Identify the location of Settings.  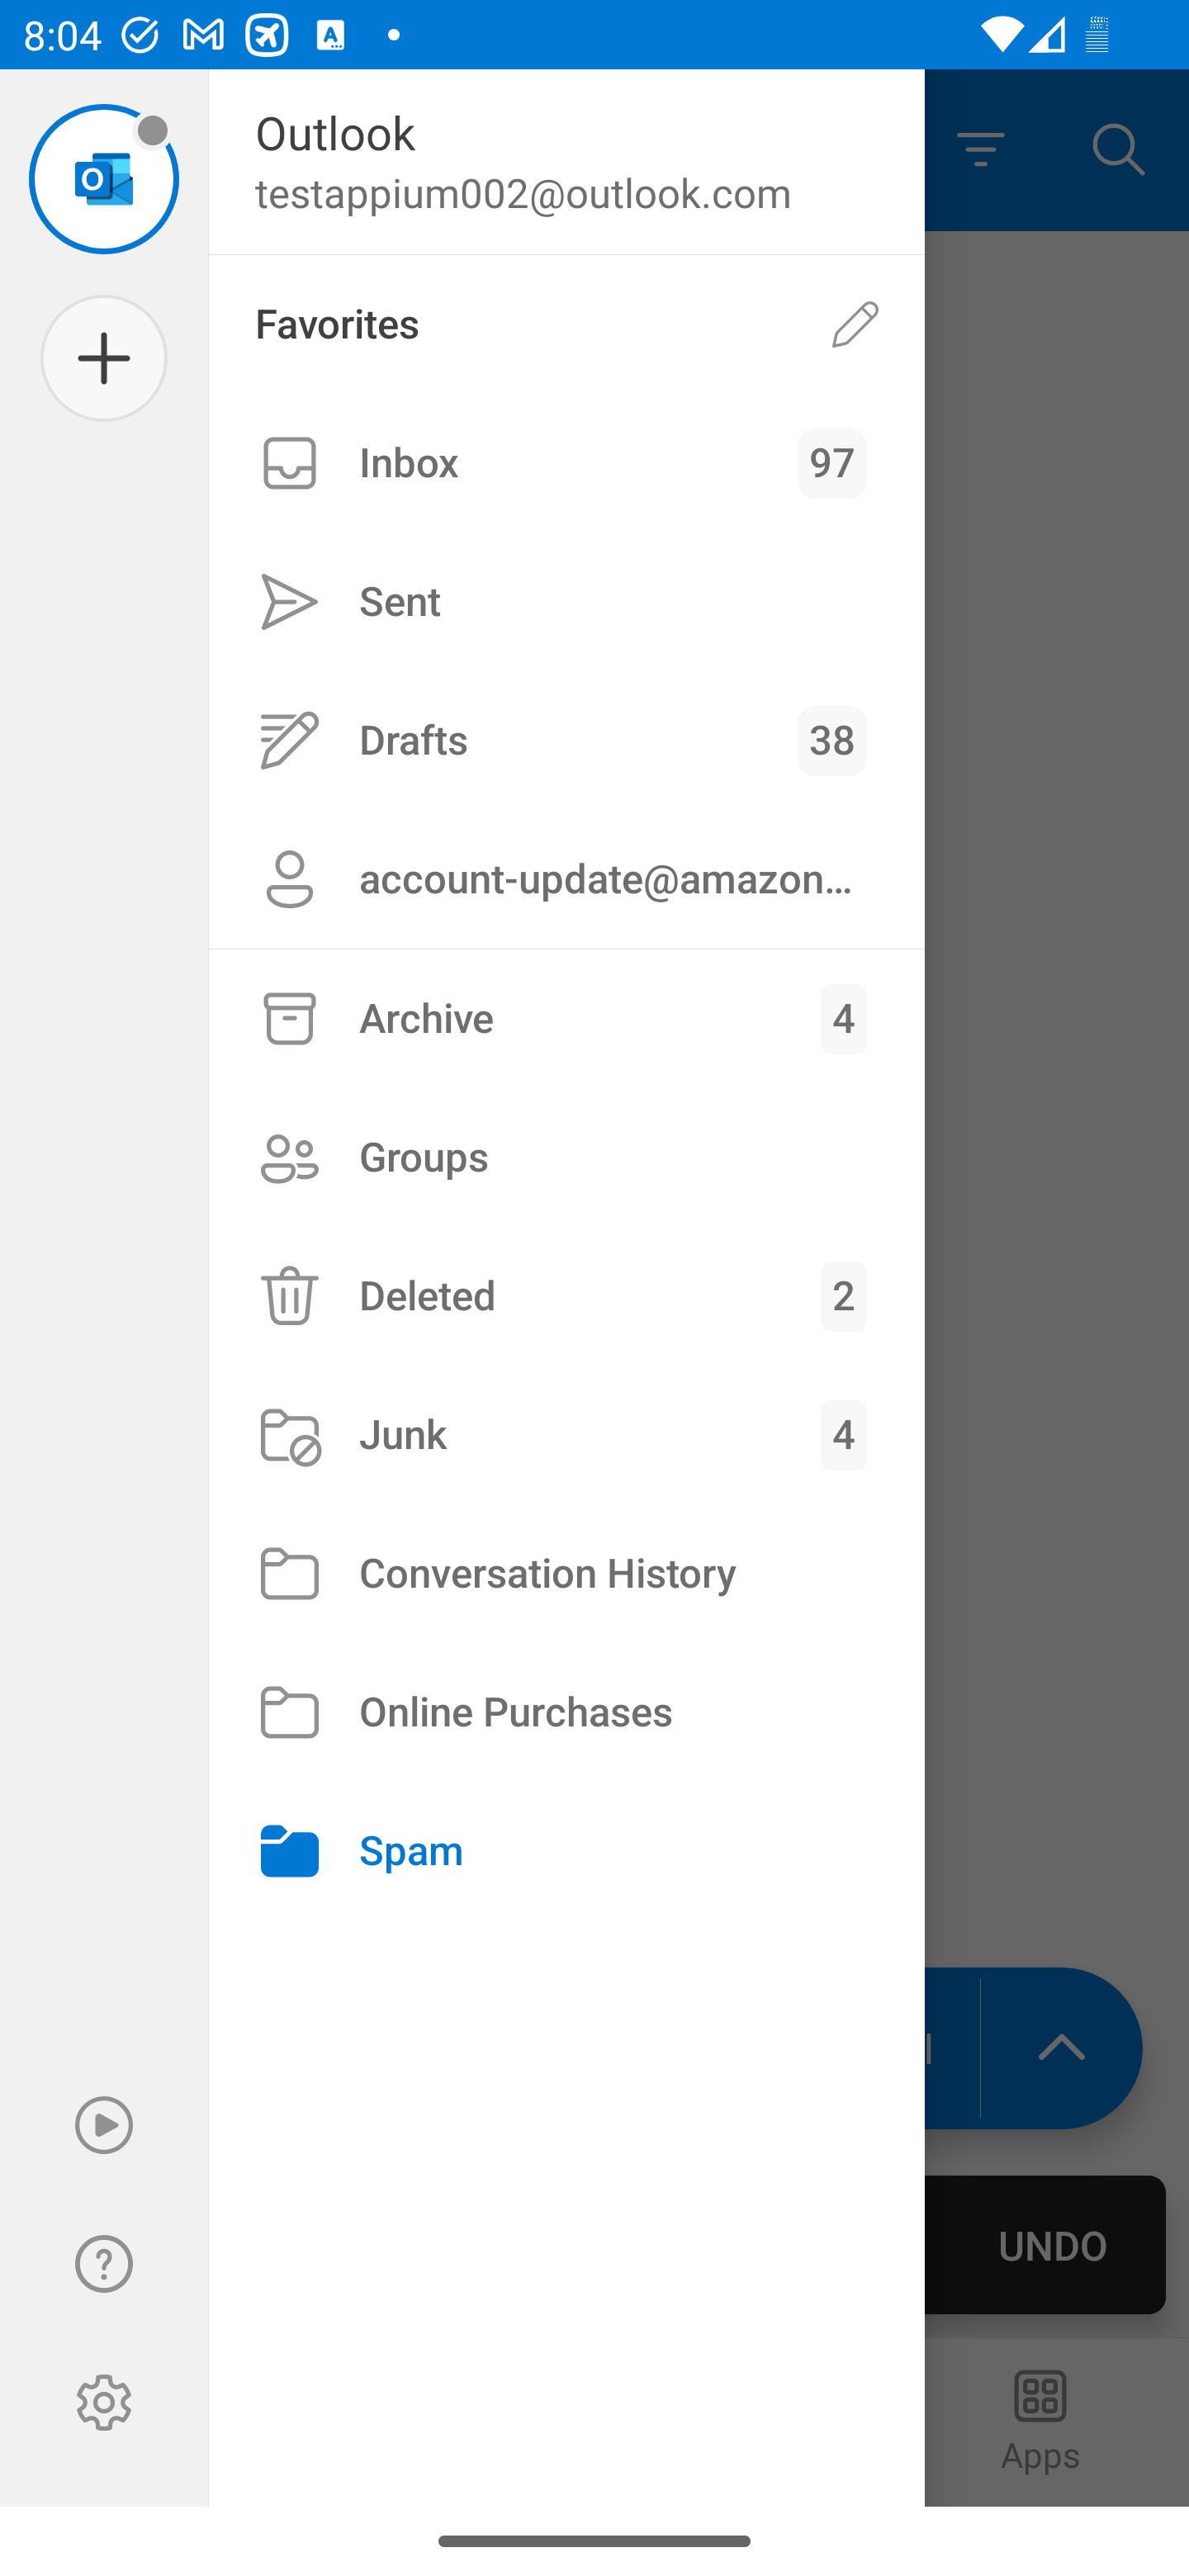
(104, 2403).